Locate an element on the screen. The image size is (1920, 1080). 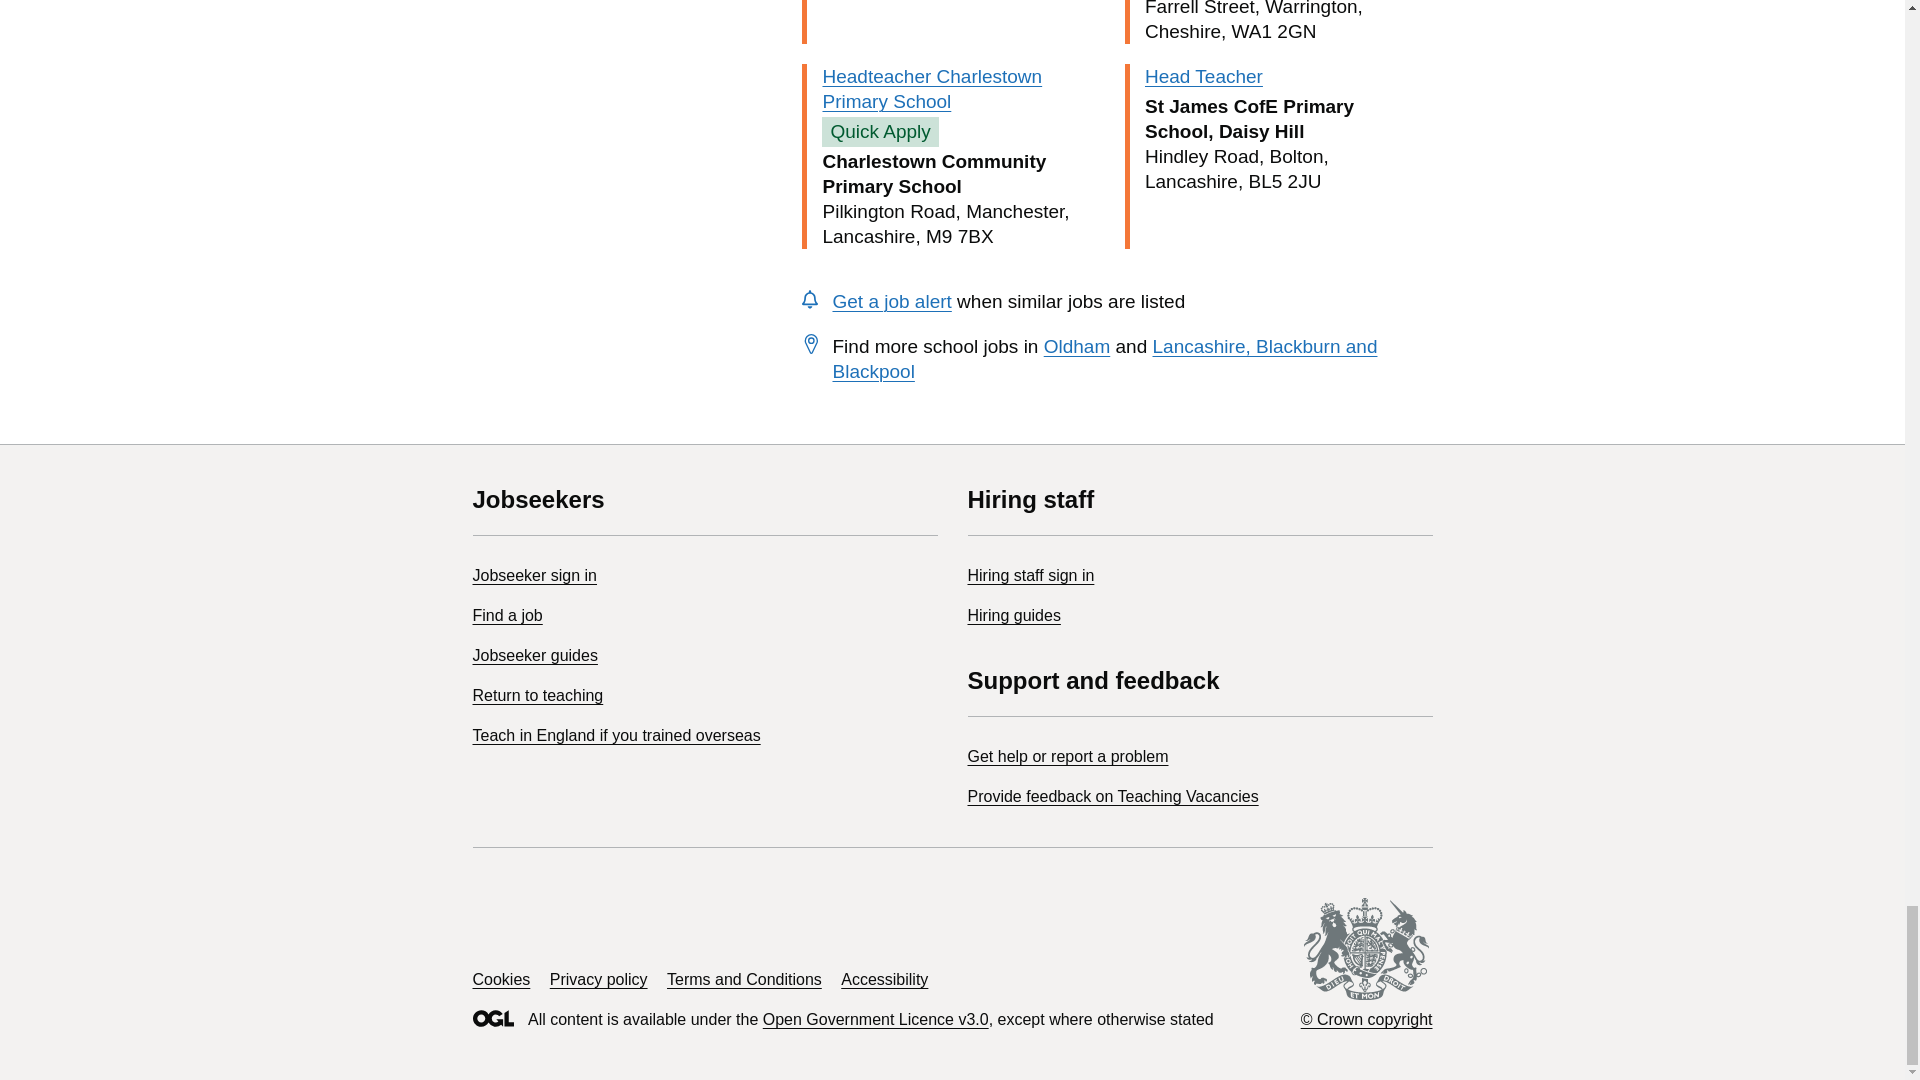
Hiring staff sign in is located at coordinates (1030, 576).